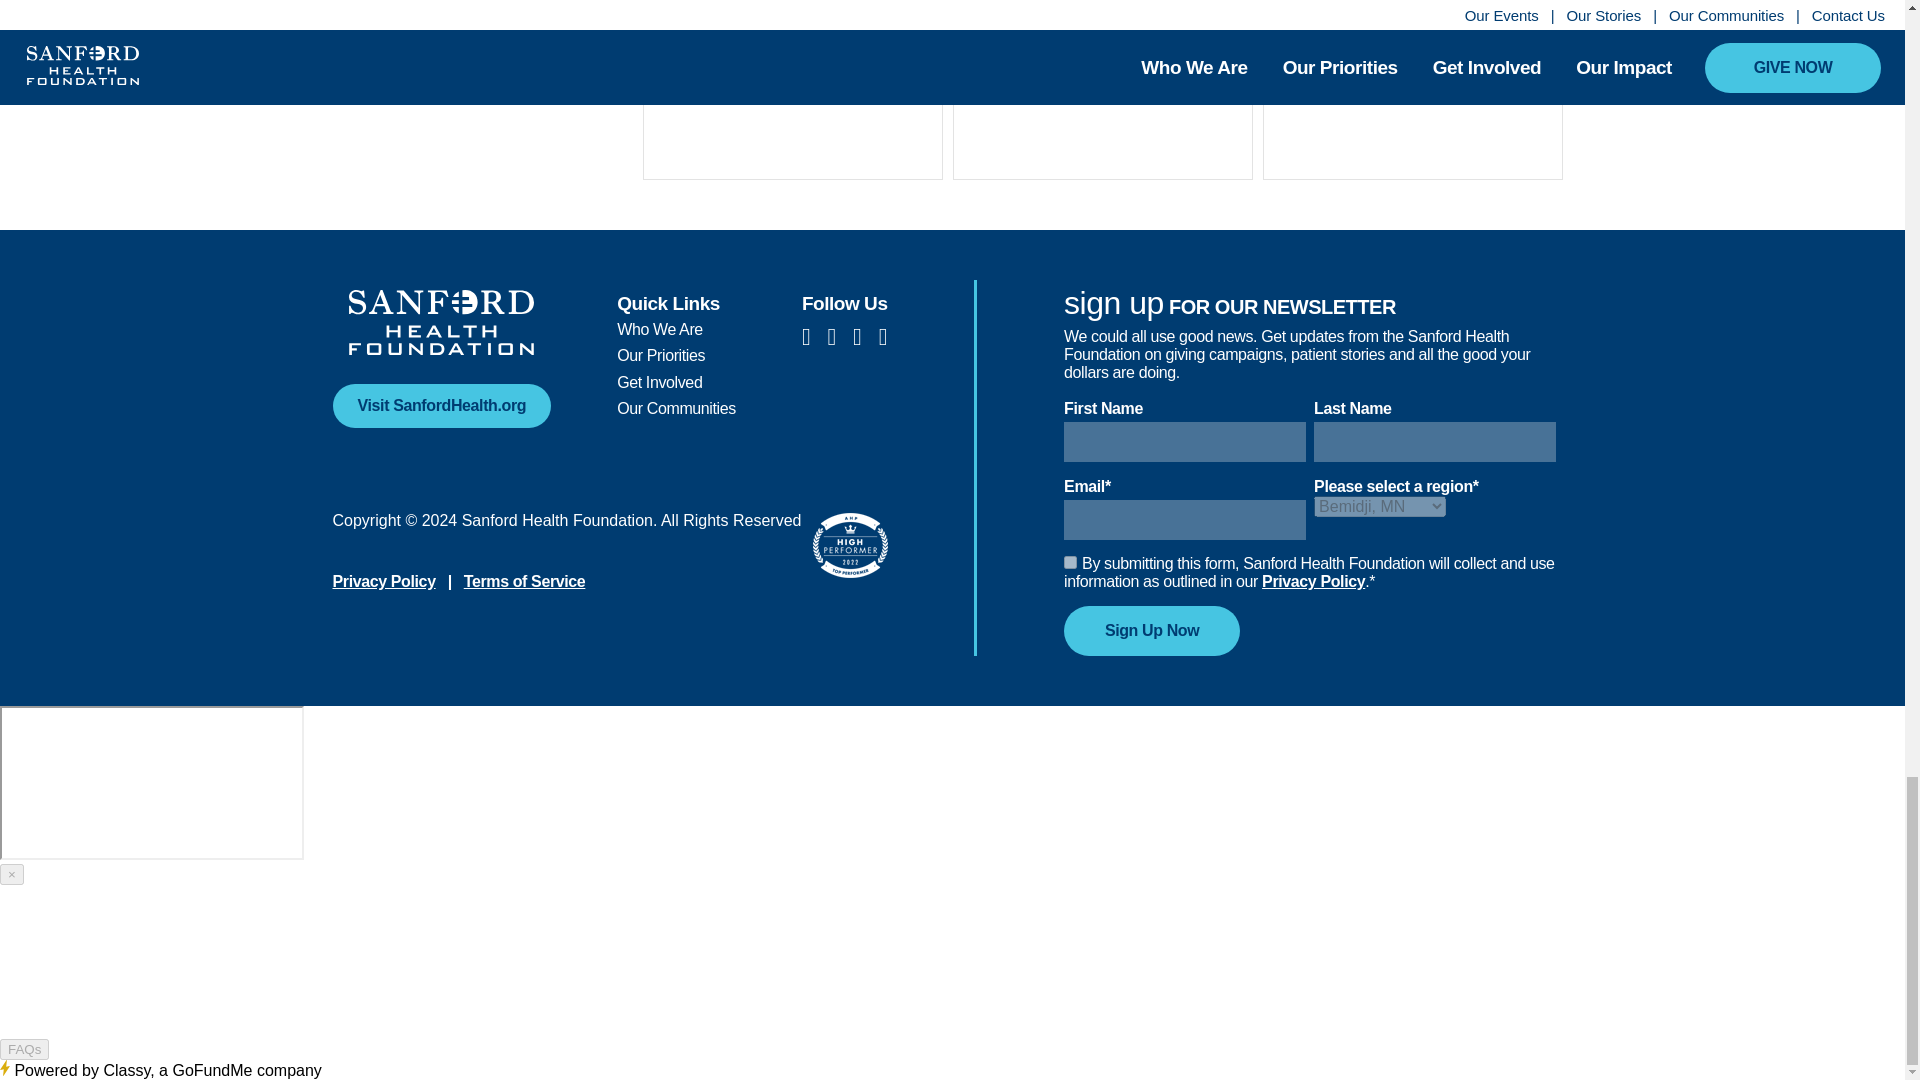 Image resolution: width=1920 pixels, height=1080 pixels. I want to click on true, so click(1070, 562).